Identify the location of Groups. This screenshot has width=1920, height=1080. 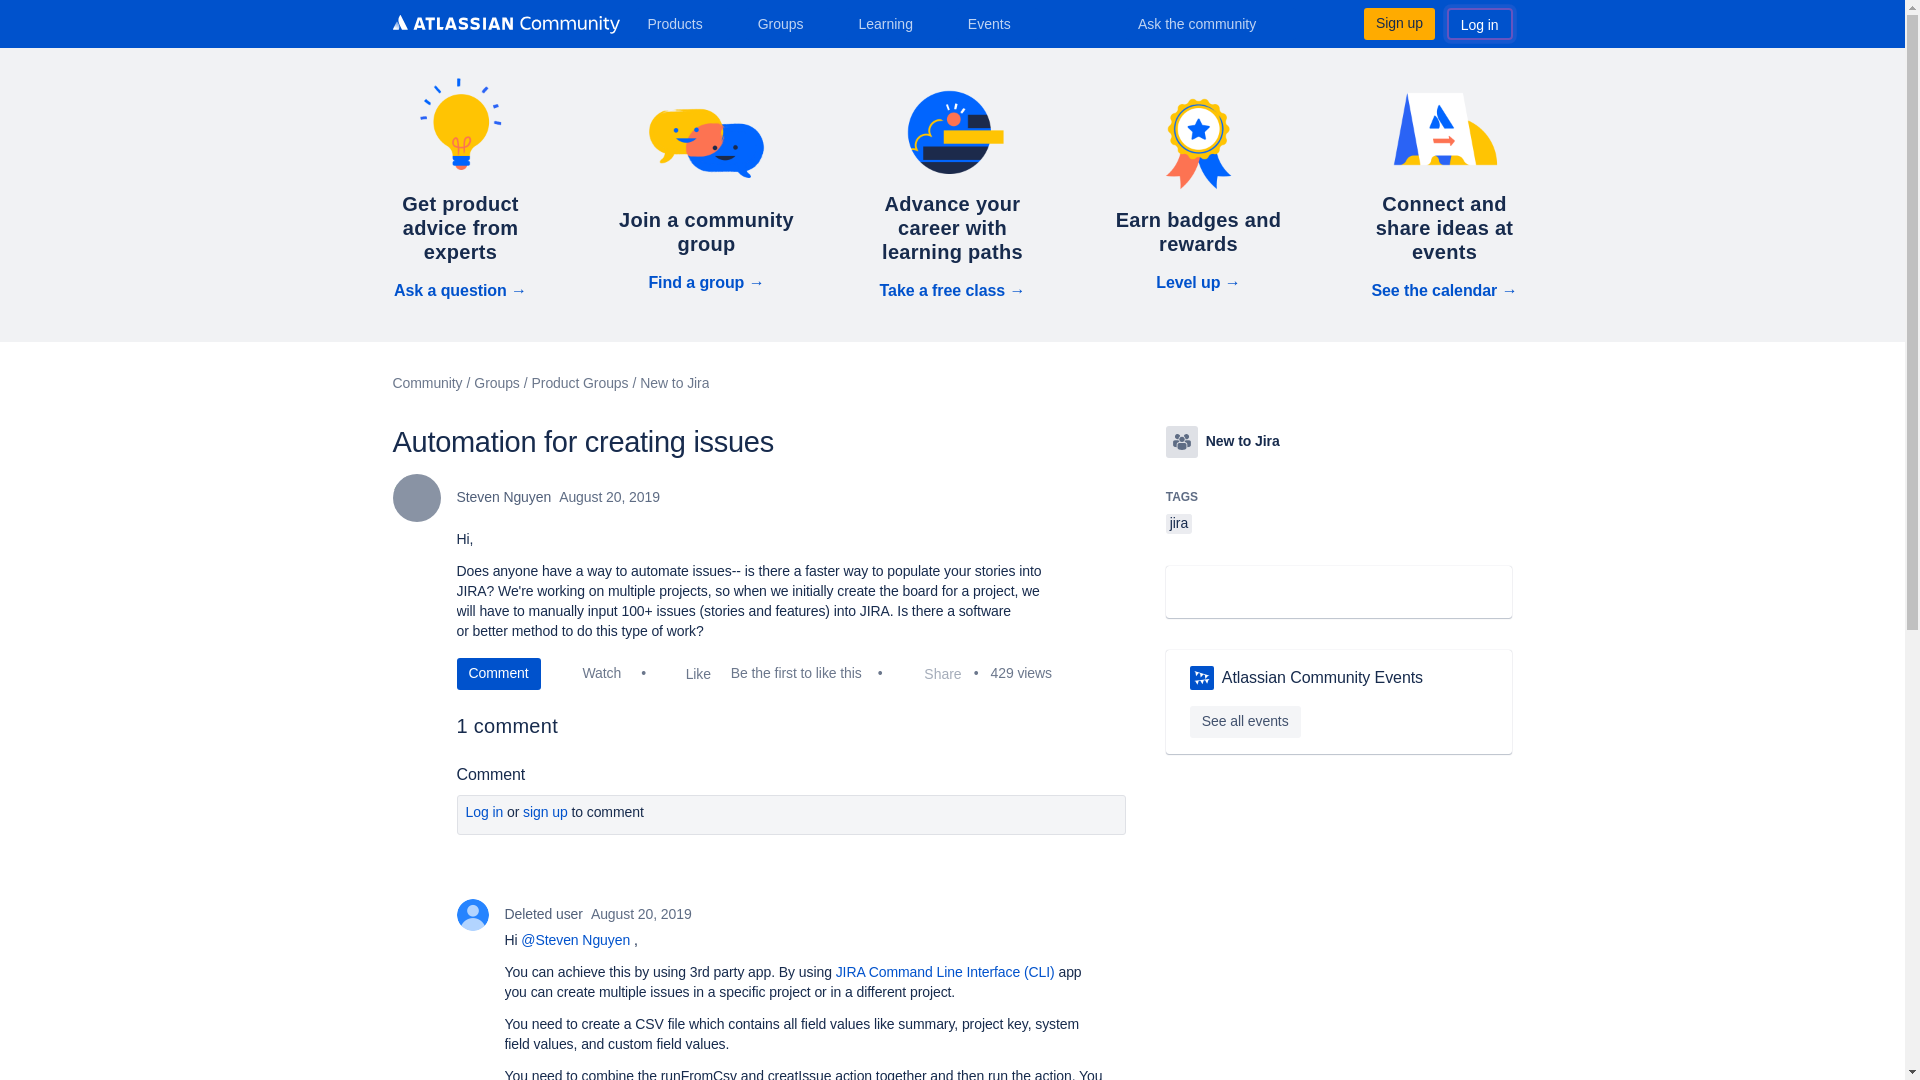
(788, 23).